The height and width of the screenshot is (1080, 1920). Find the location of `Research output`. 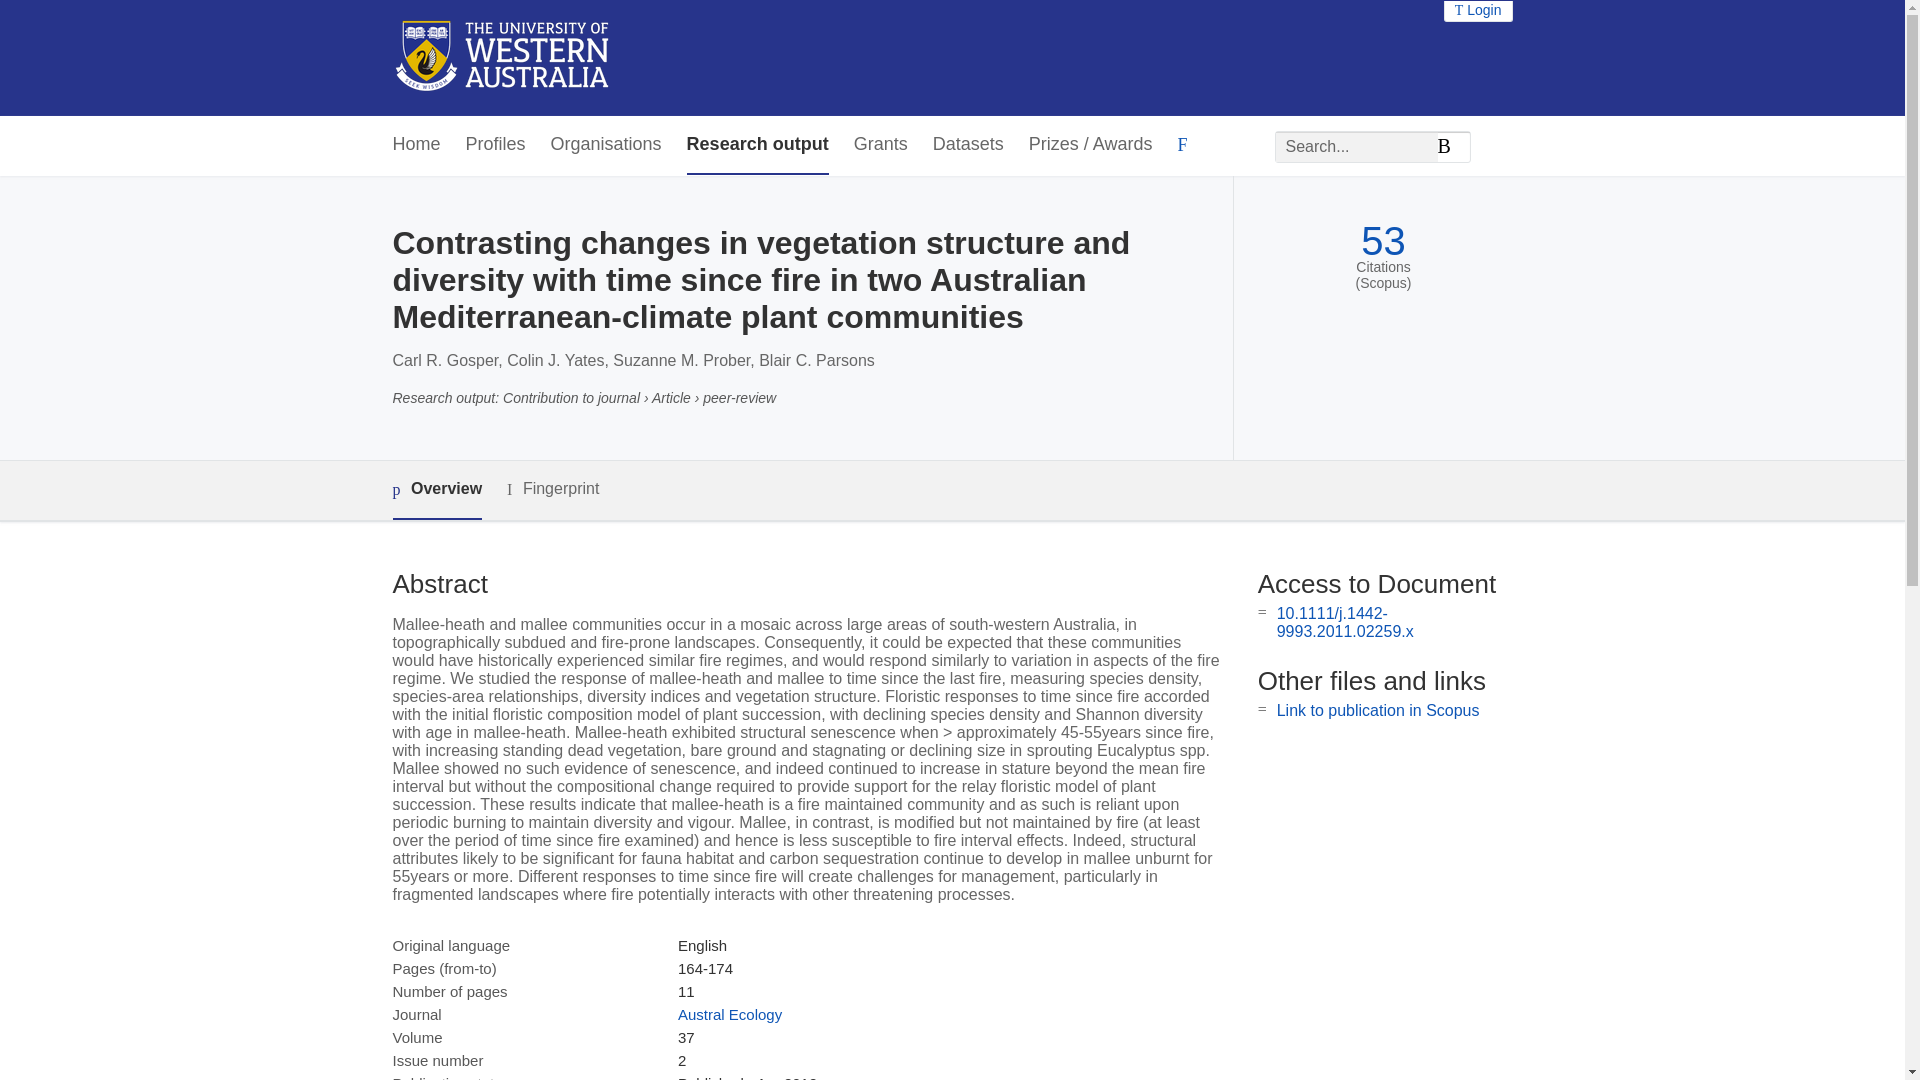

Research output is located at coordinates (758, 144).